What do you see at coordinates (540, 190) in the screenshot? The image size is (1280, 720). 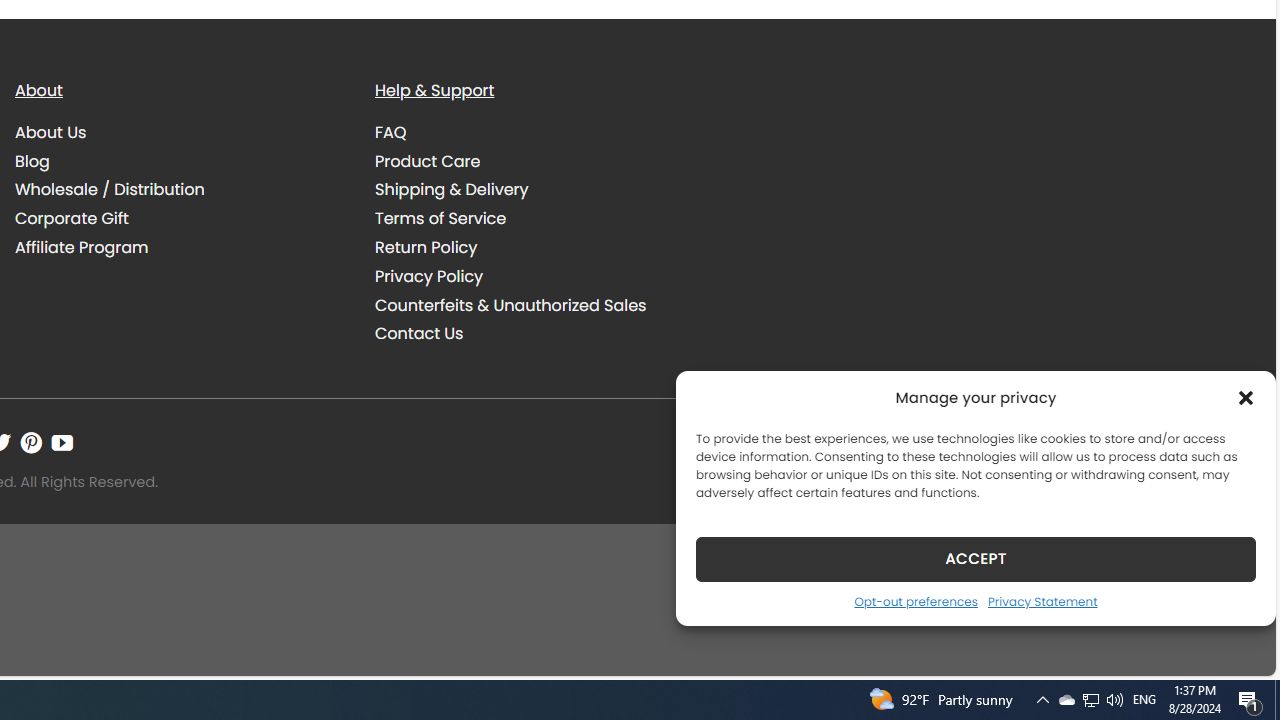 I see `Shipping & Delivery` at bounding box center [540, 190].